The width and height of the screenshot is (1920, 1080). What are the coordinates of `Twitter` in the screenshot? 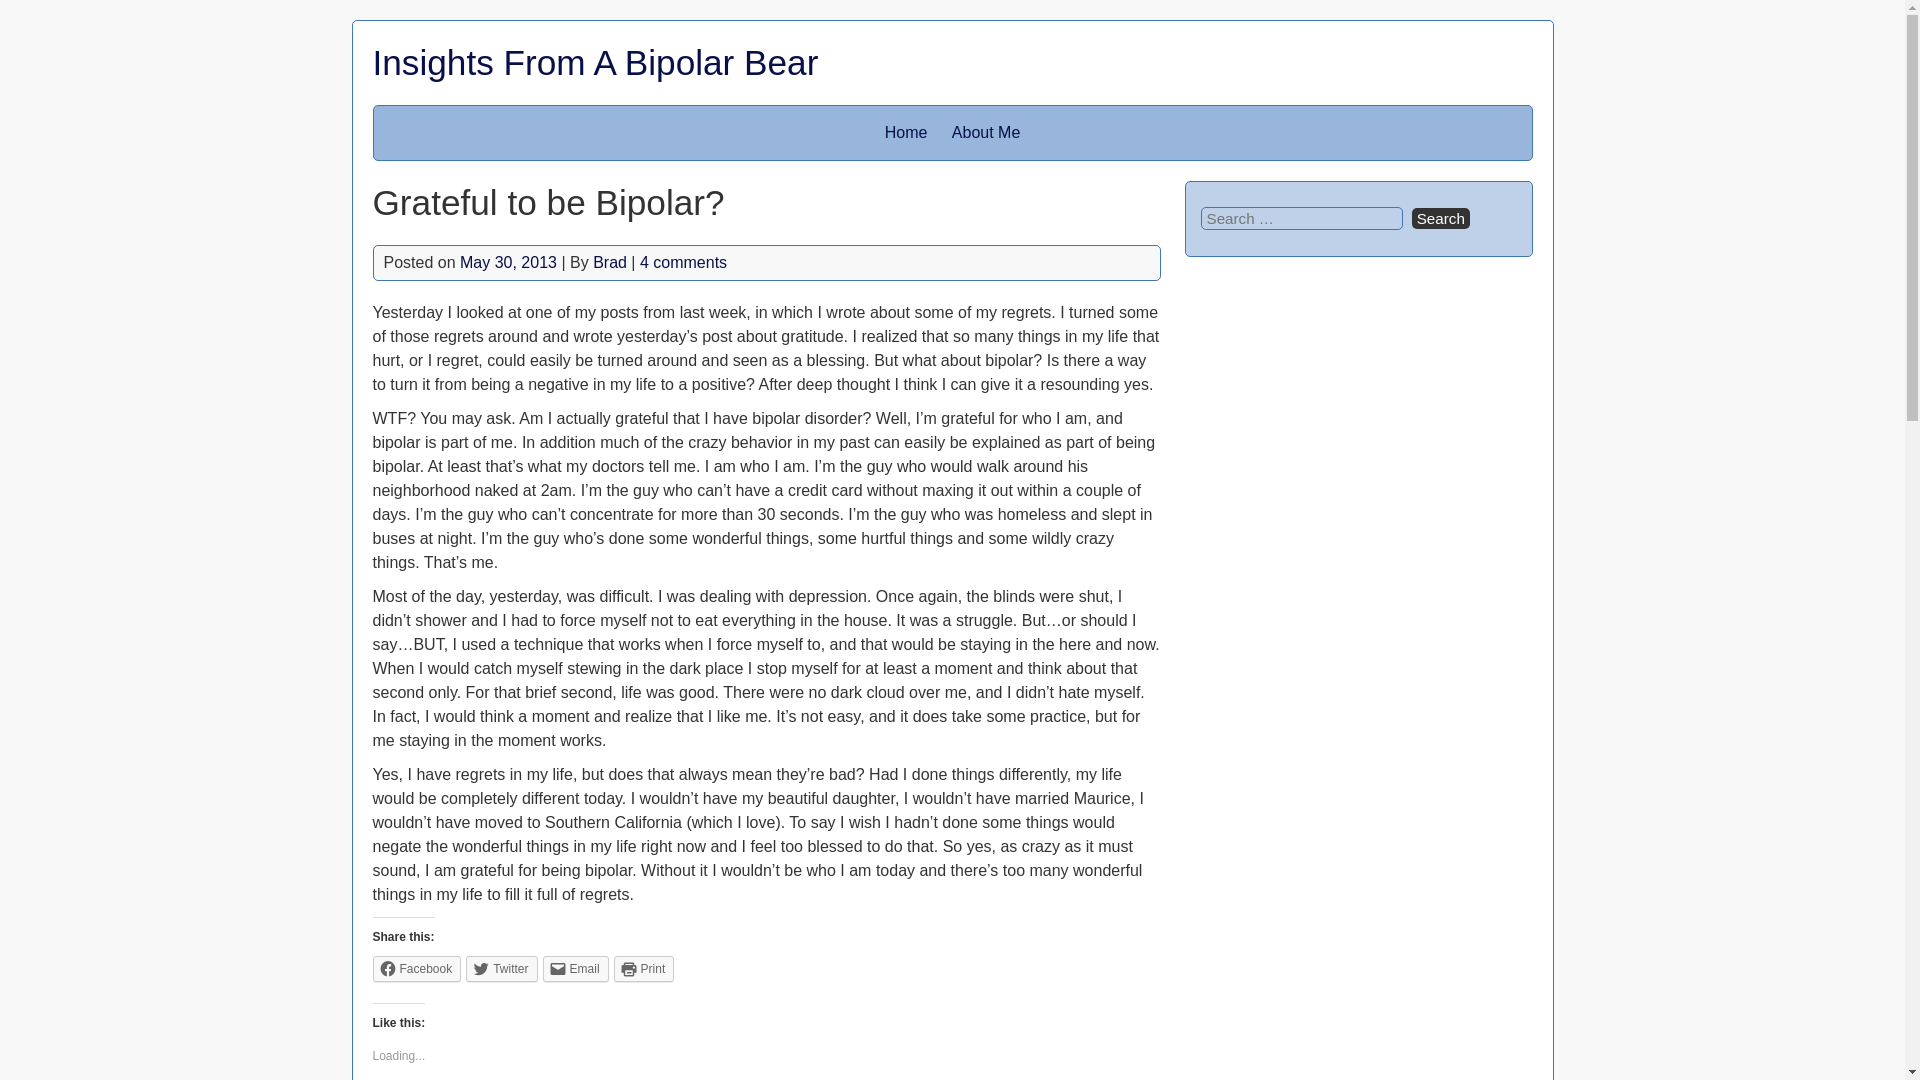 It's located at (502, 968).